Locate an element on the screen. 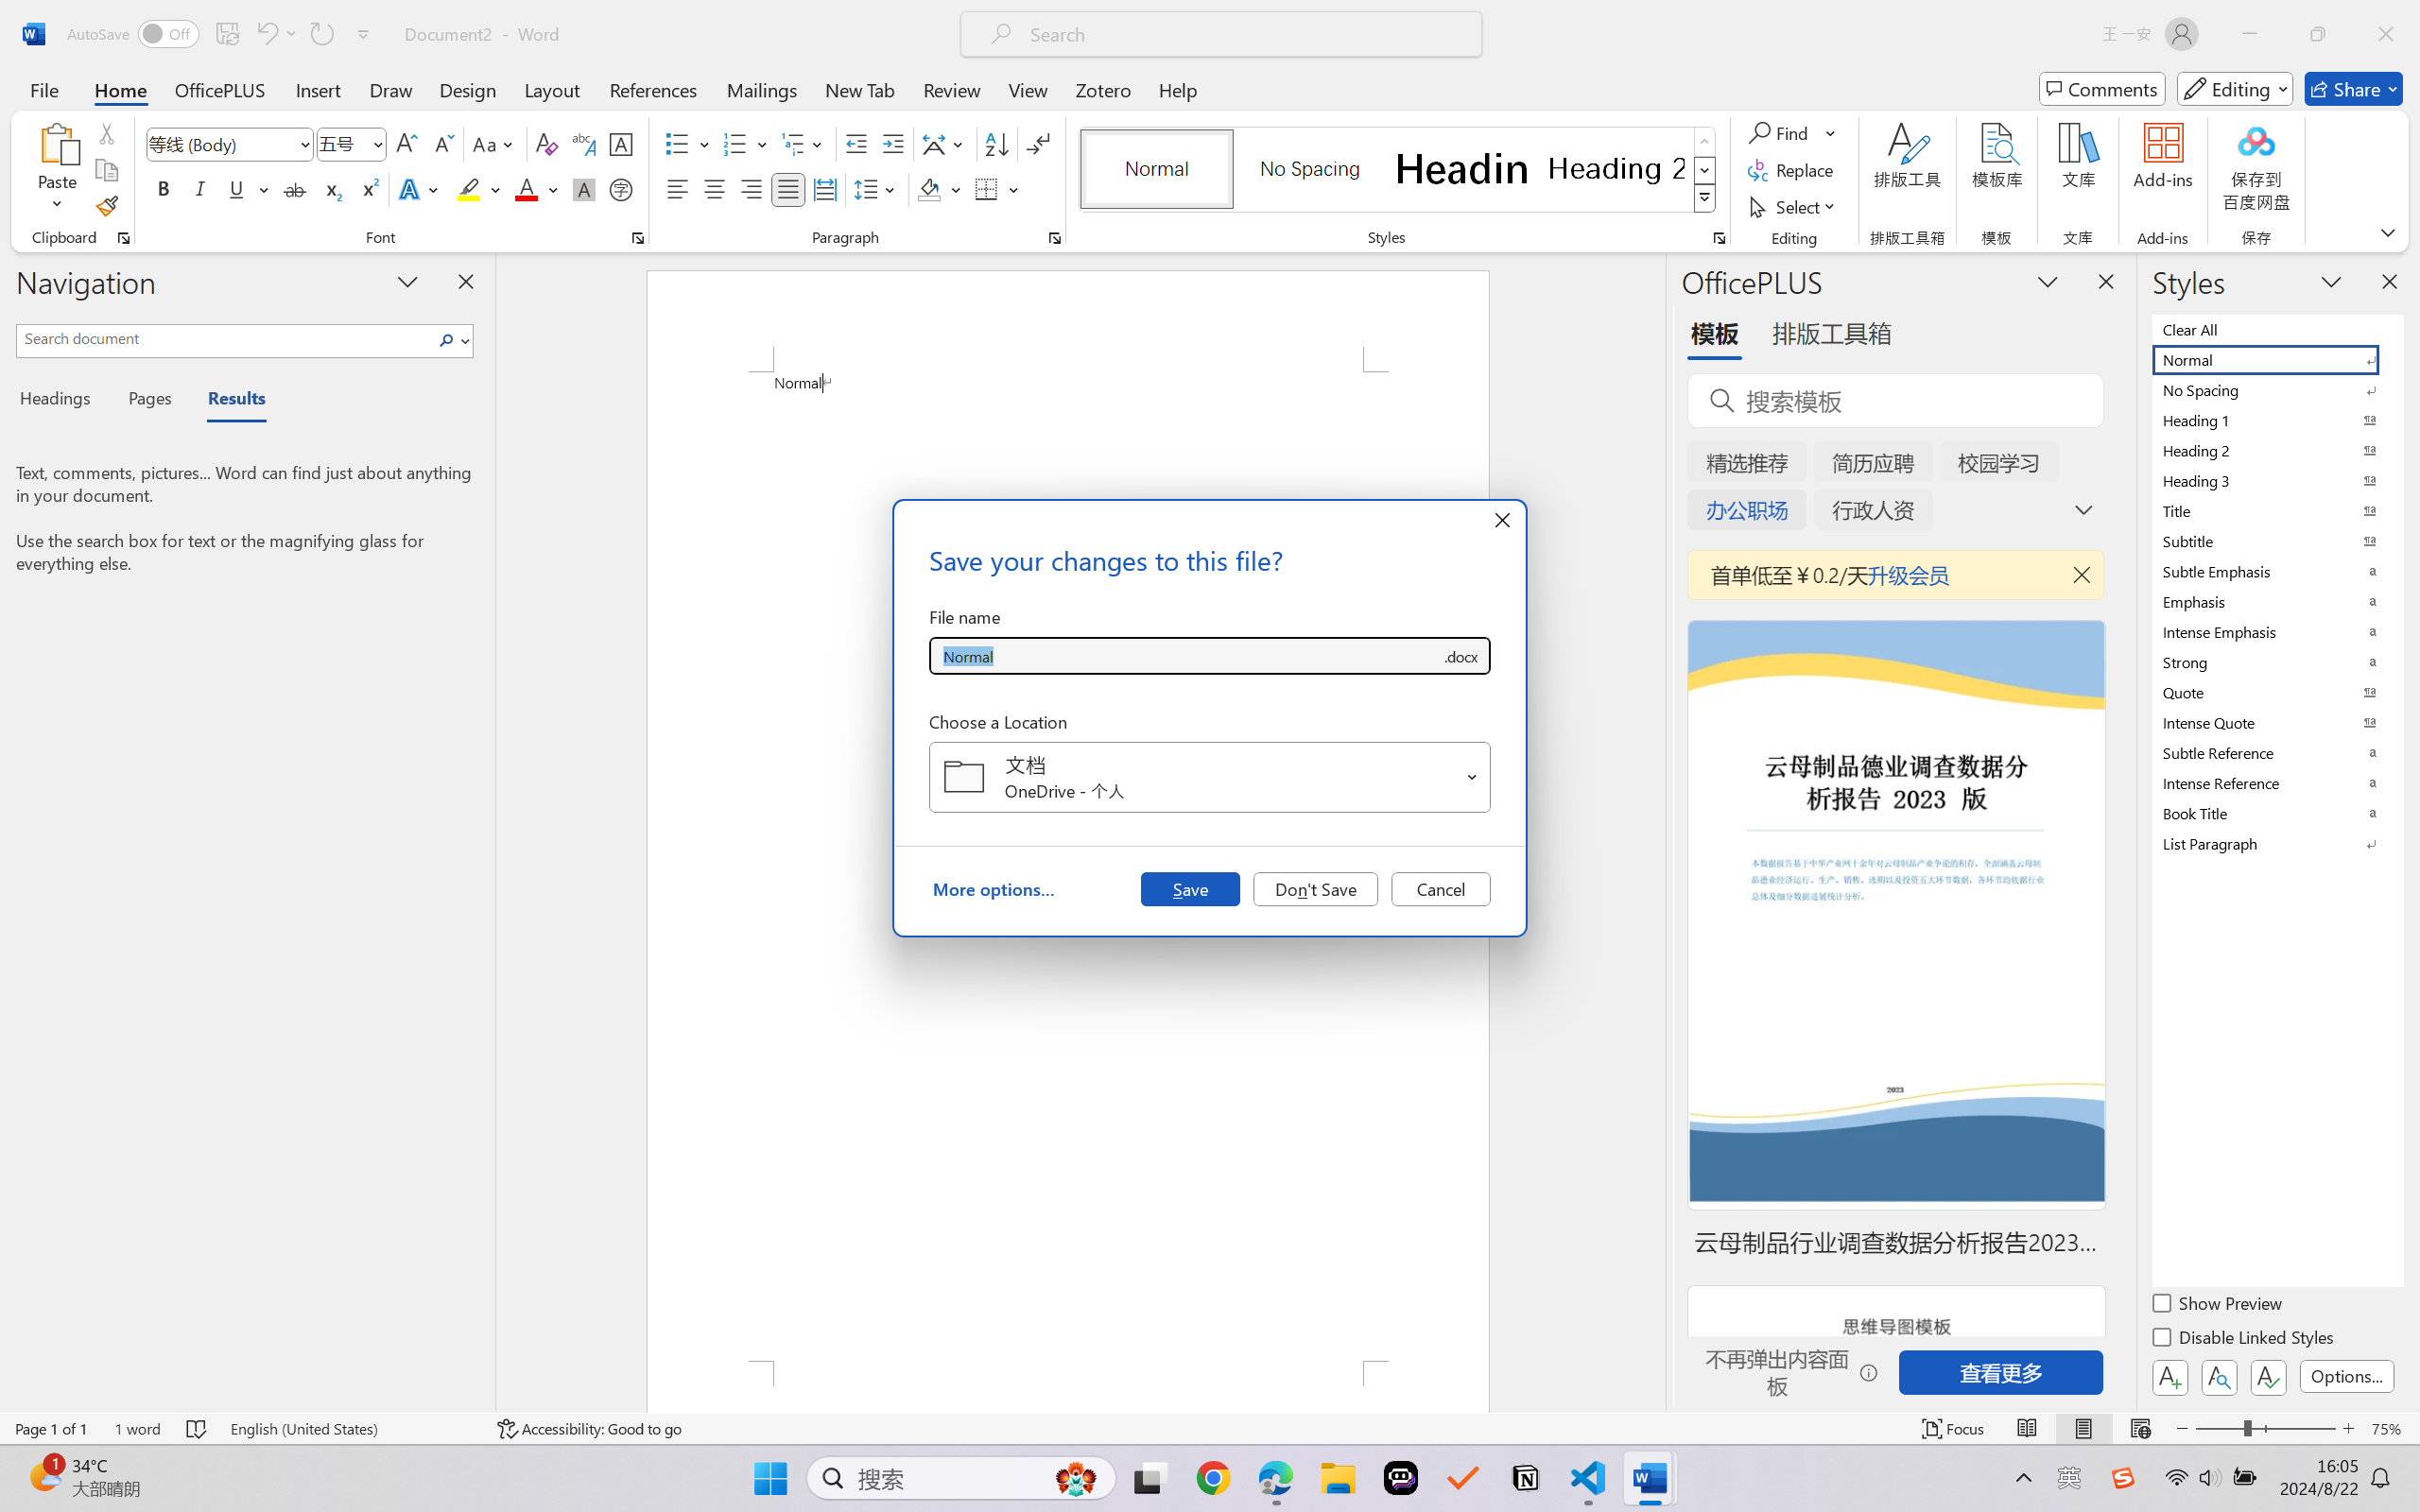 The image size is (2420, 1512). Headings is located at coordinates (62, 401).